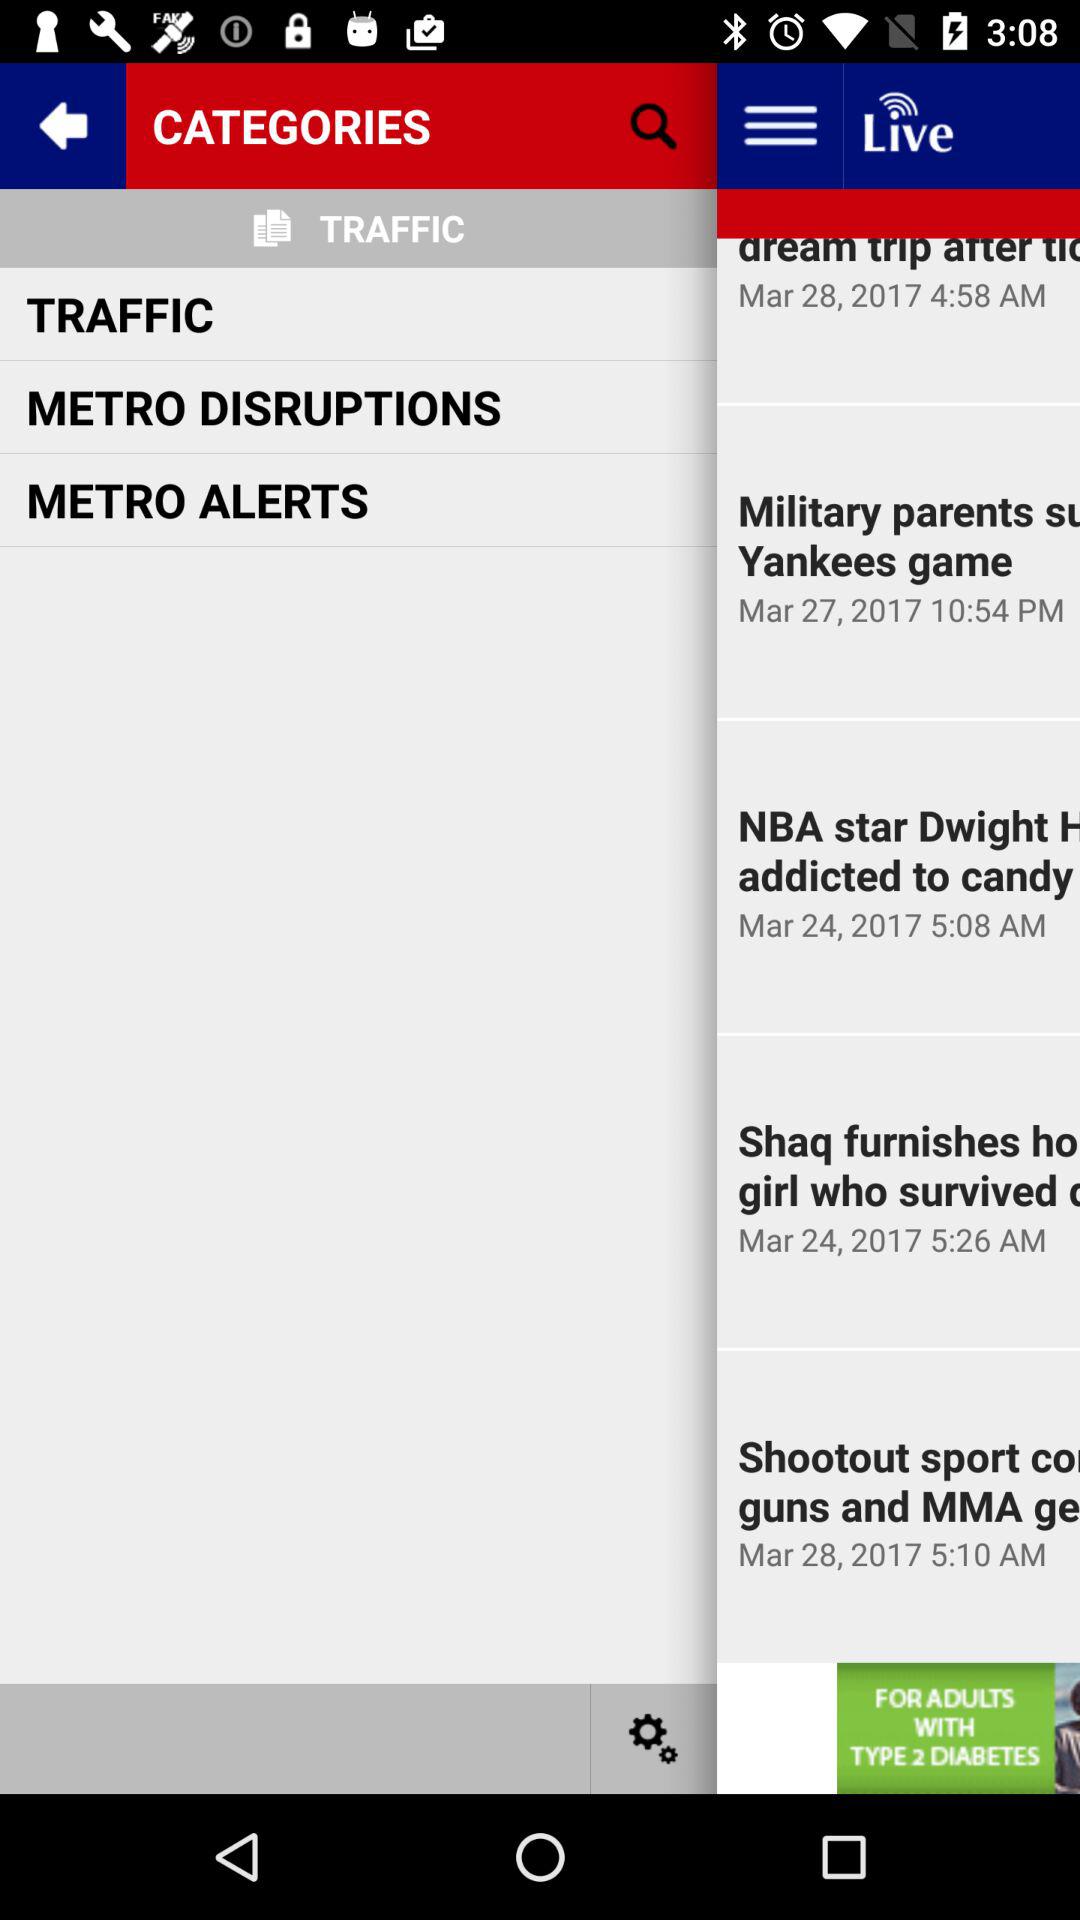 Image resolution: width=1080 pixels, height=1920 pixels. I want to click on click on icon on the left side of live, so click(780, 126).